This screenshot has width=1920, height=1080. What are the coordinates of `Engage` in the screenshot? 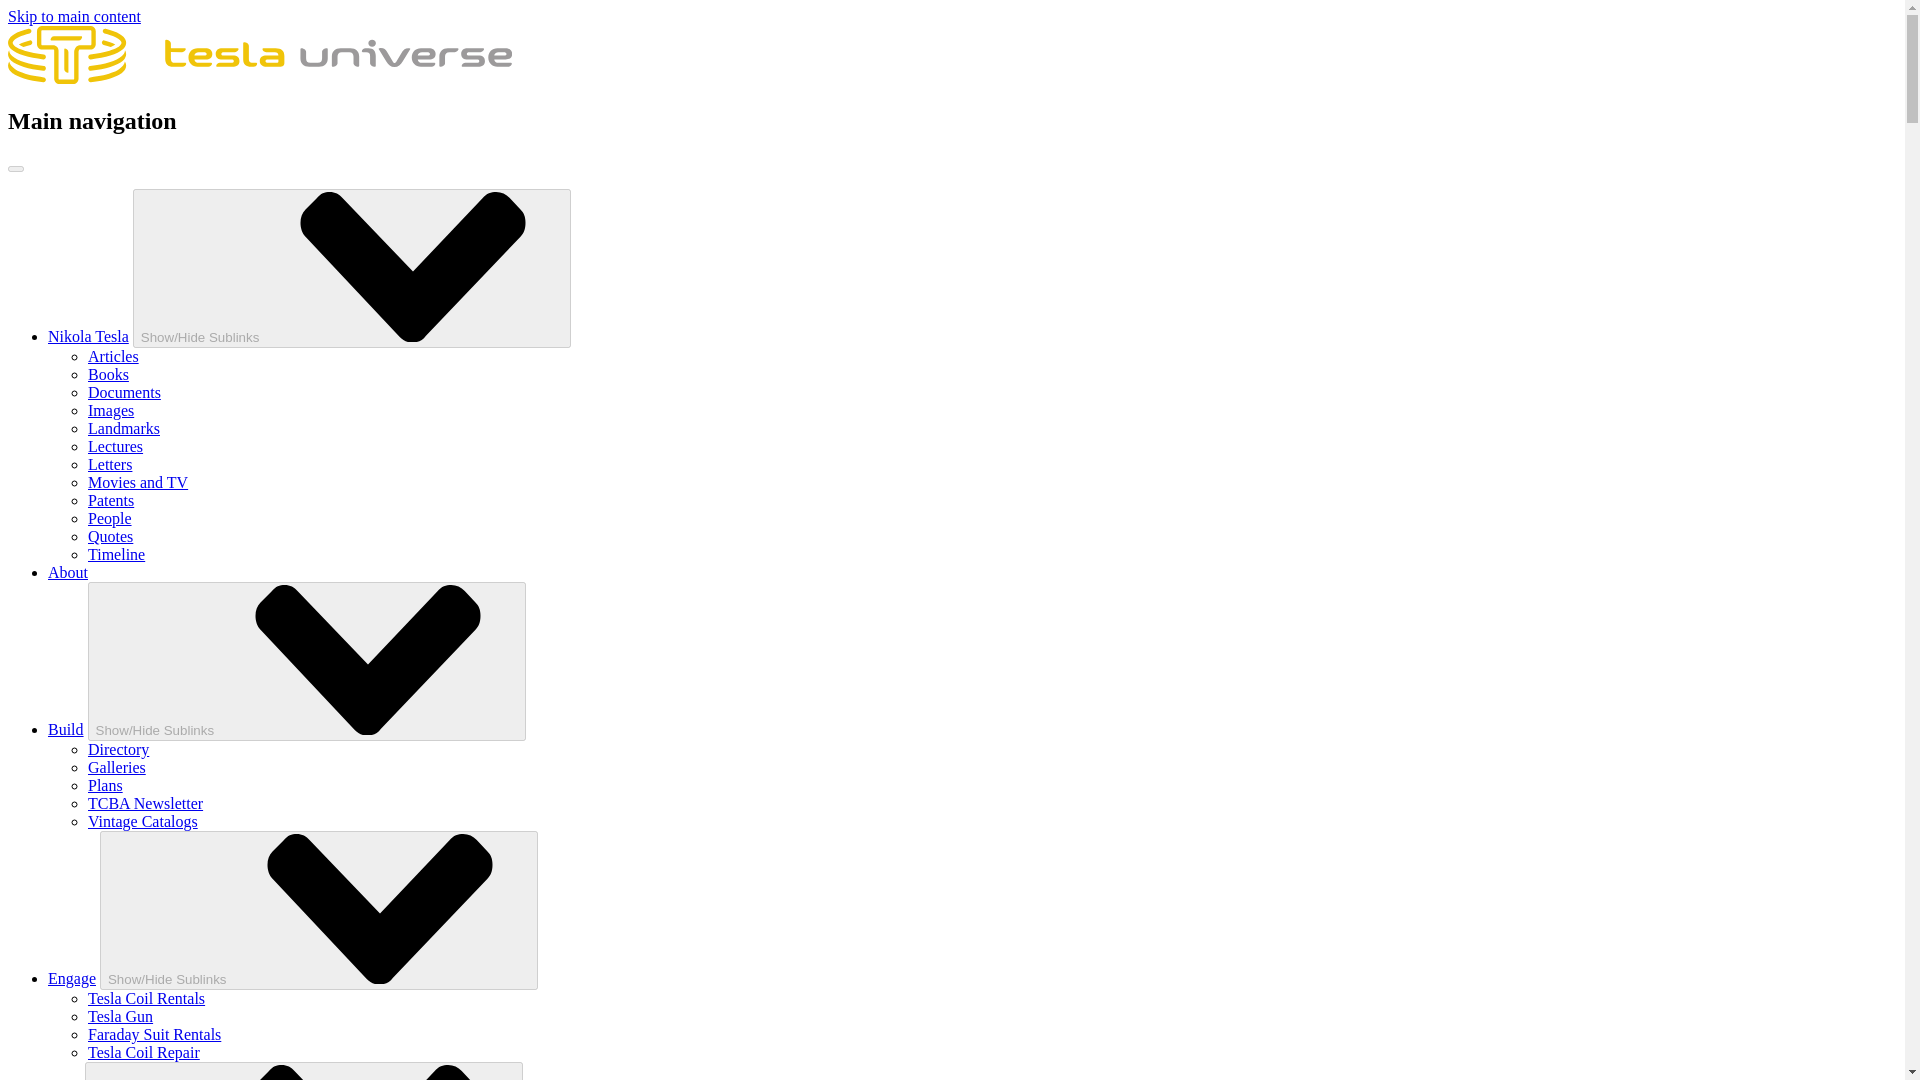 It's located at (72, 978).